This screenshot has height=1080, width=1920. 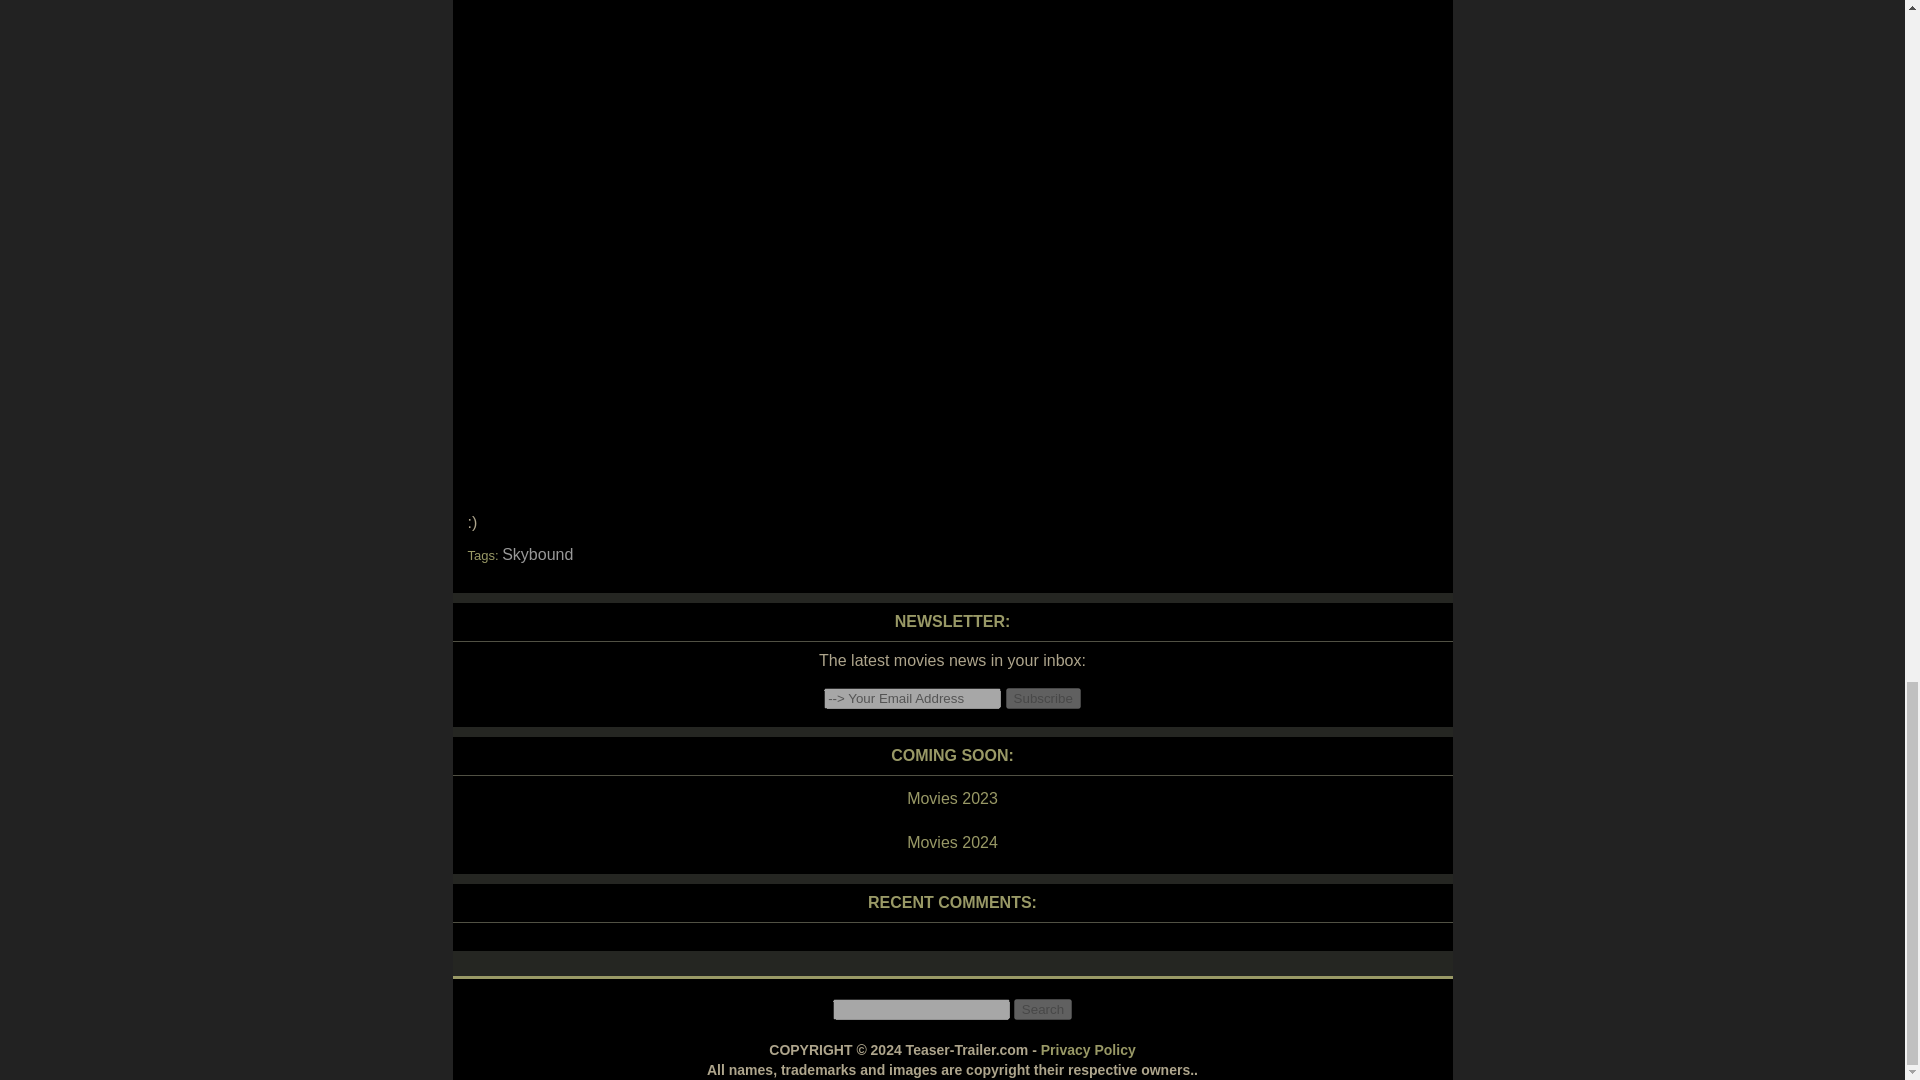 I want to click on Search, so click(x=1042, y=1009).